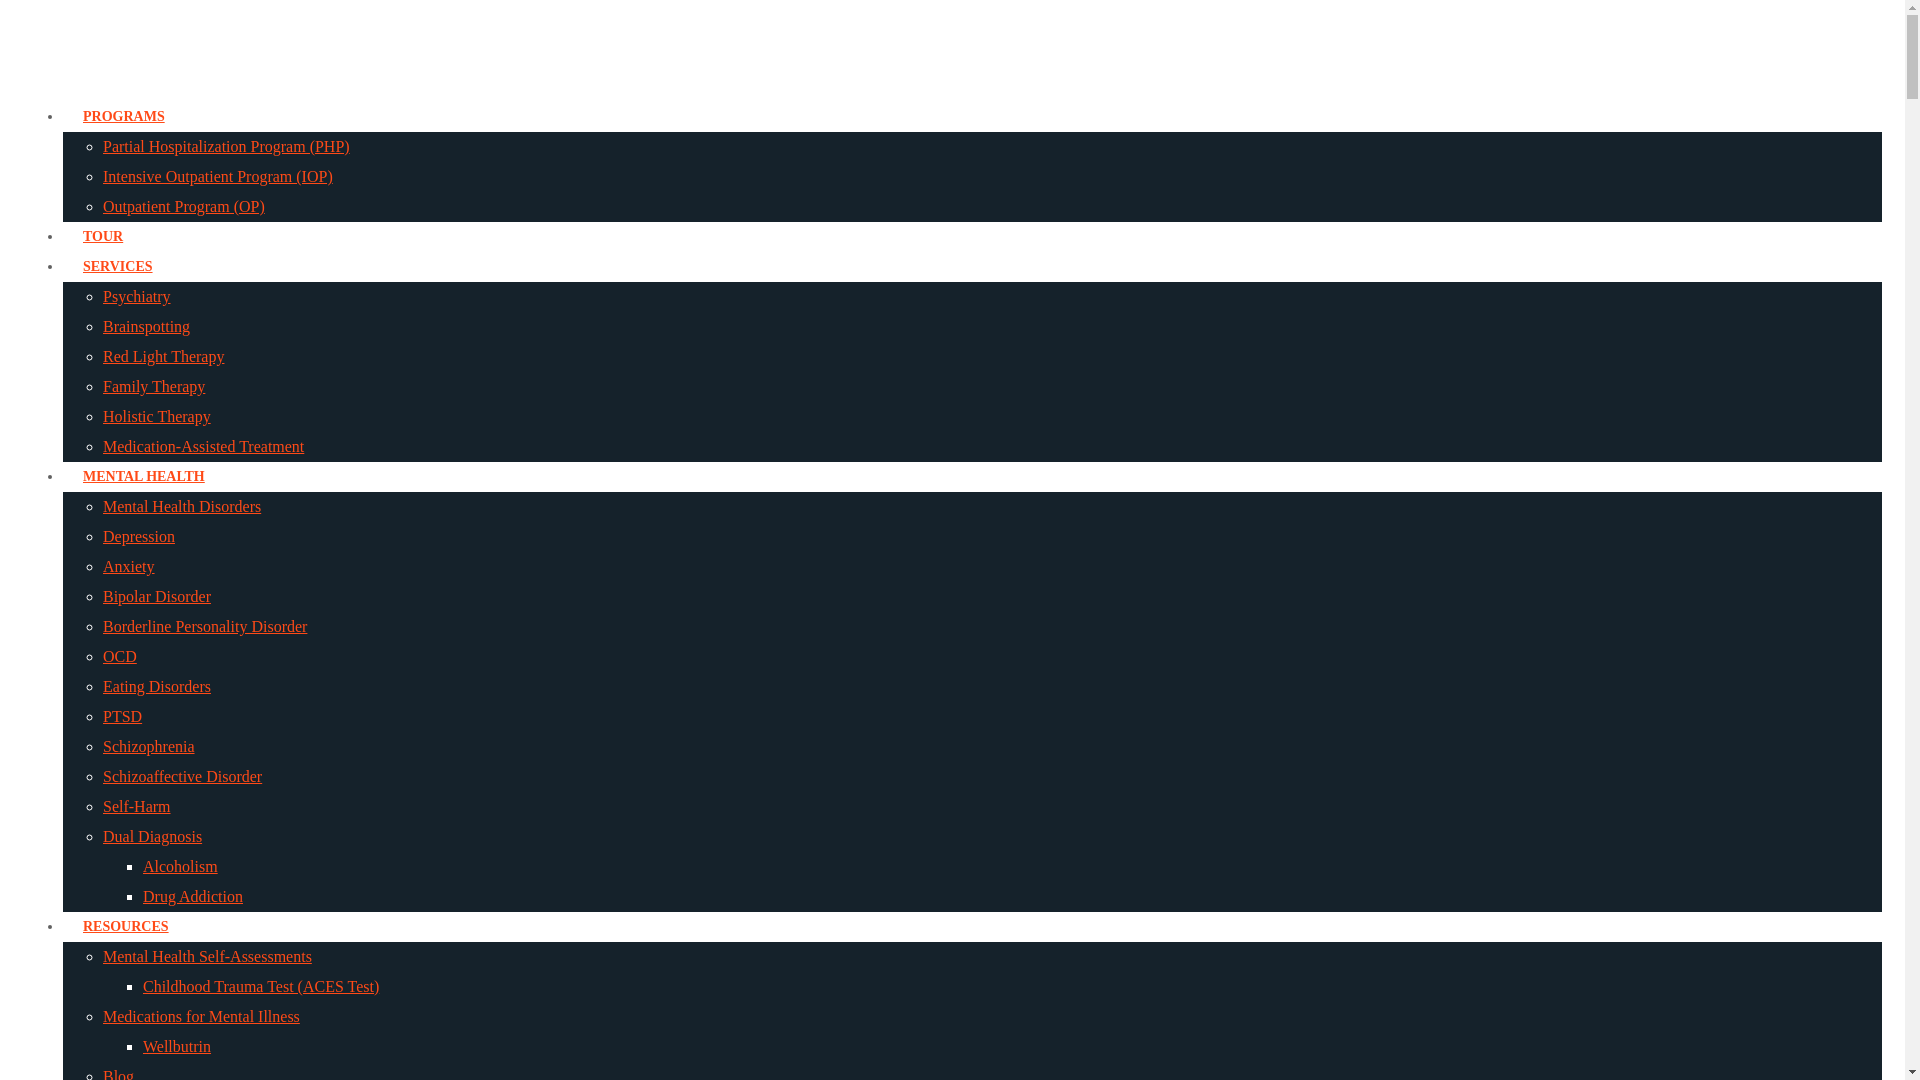 This screenshot has width=1920, height=1080. What do you see at coordinates (154, 386) in the screenshot?
I see `Family Therapy` at bounding box center [154, 386].